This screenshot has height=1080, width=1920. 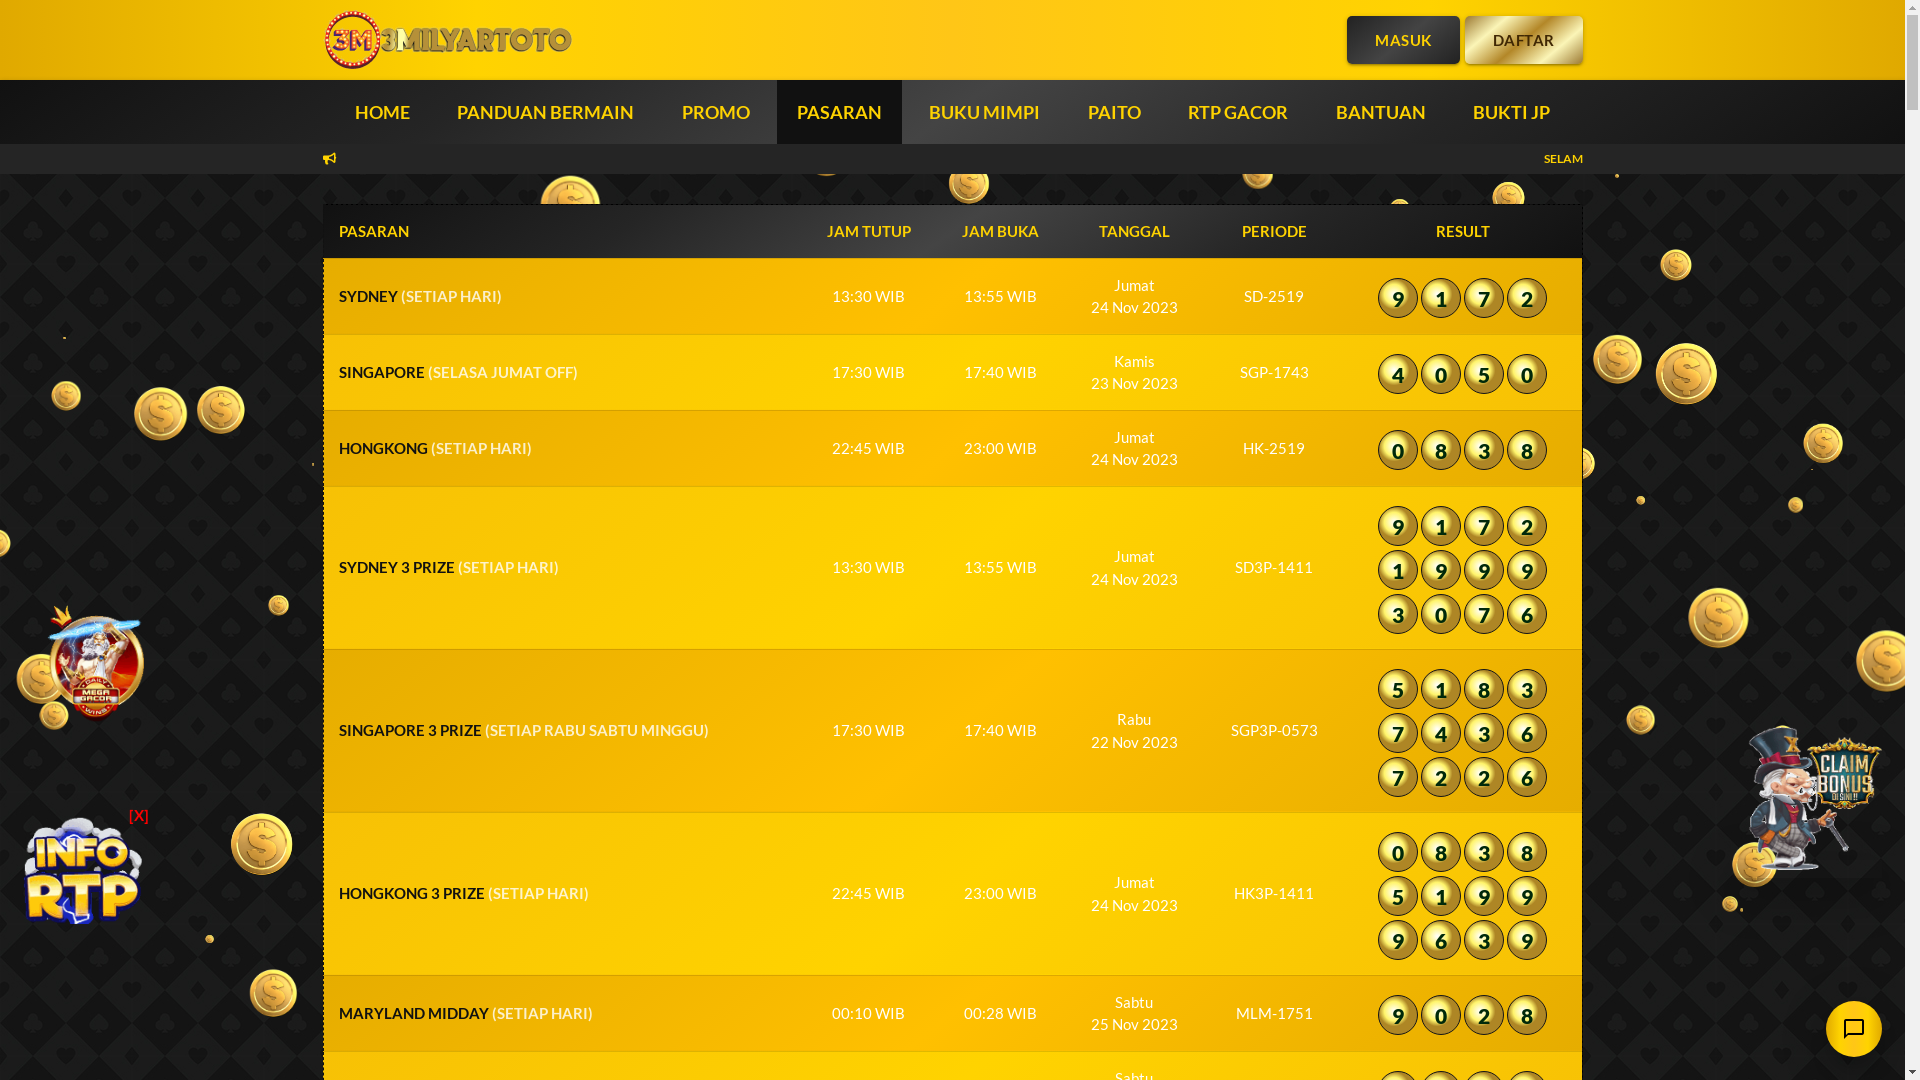 What do you see at coordinates (546, 112) in the screenshot?
I see `PANDUAN BERMAIN` at bounding box center [546, 112].